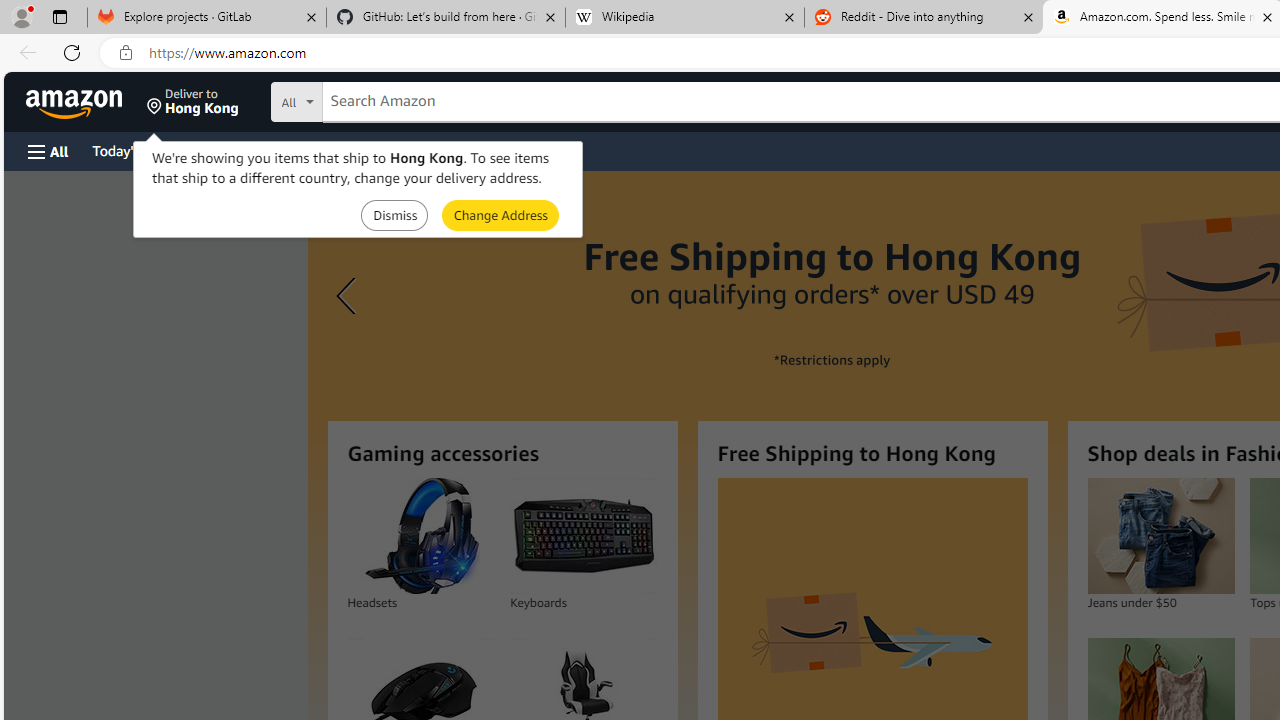 Image resolution: width=1280 pixels, height=720 pixels. What do you see at coordinates (360, 150) in the screenshot?
I see `Registry` at bounding box center [360, 150].